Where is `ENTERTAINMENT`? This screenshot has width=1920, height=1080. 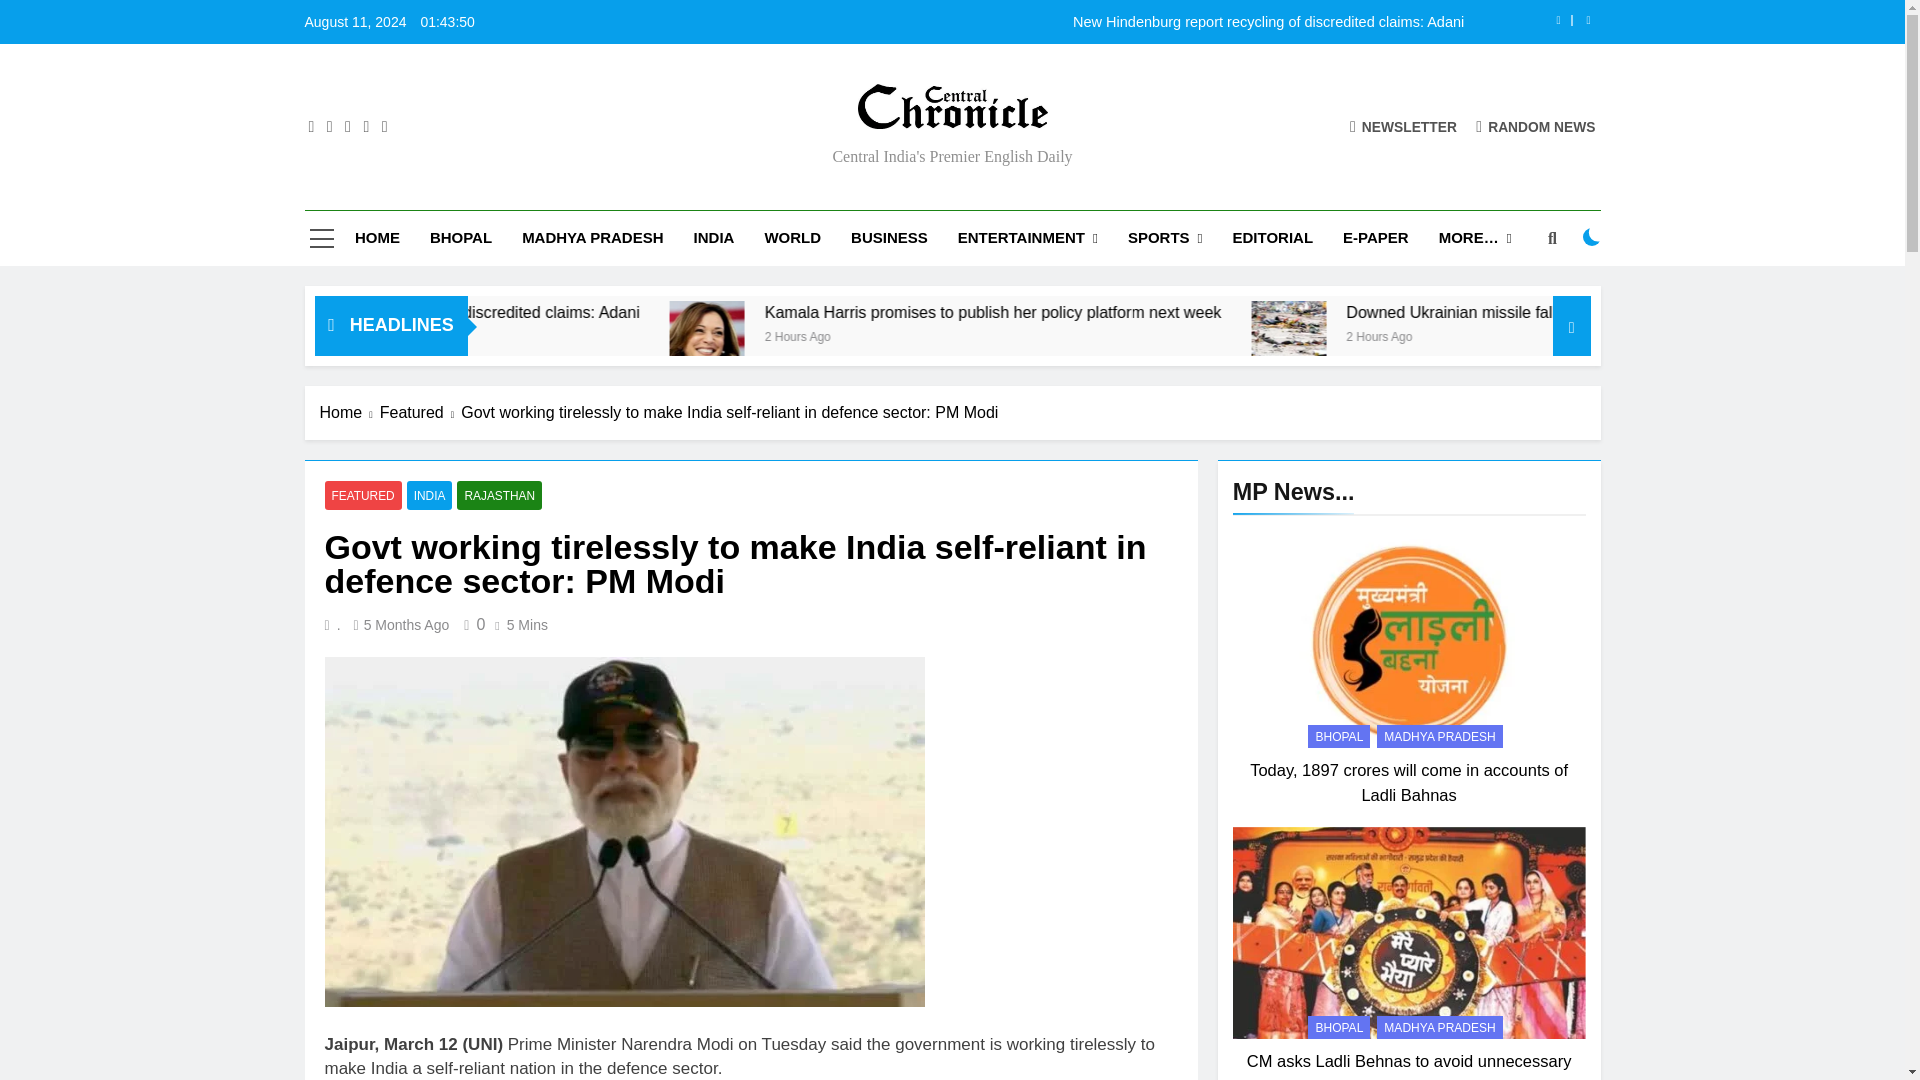 ENTERTAINMENT is located at coordinates (1028, 238).